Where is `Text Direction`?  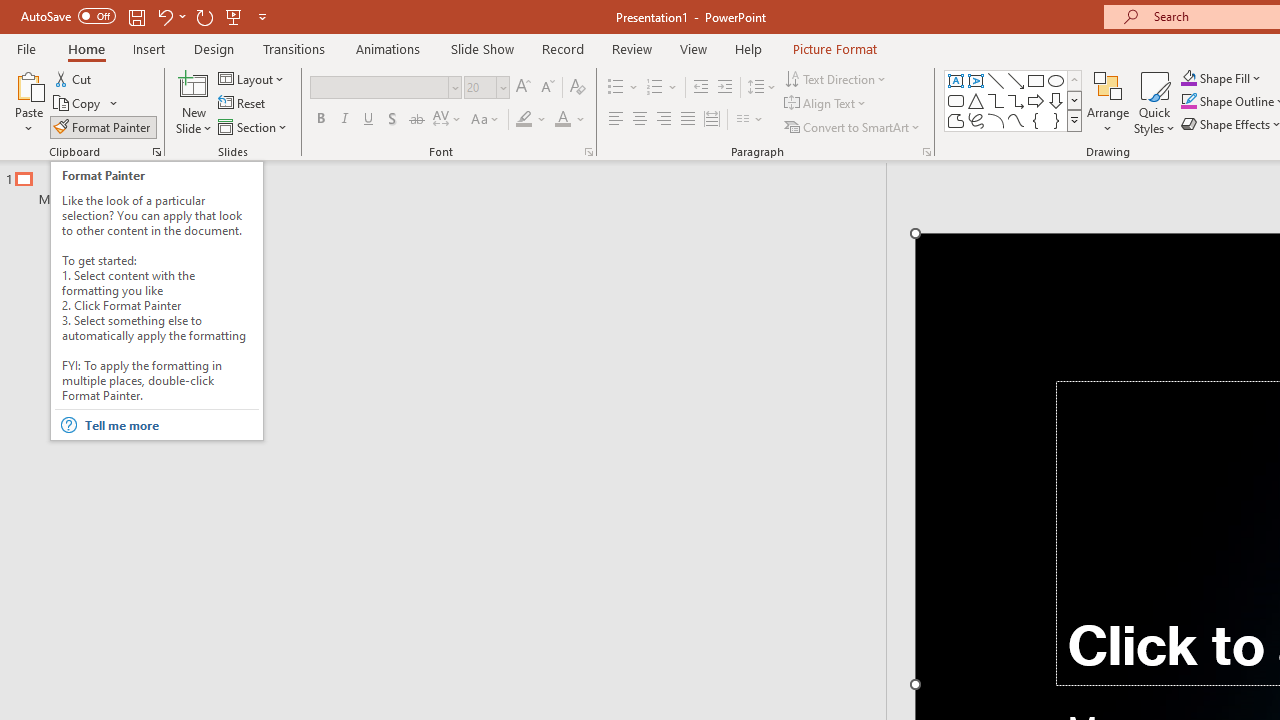 Text Direction is located at coordinates (836, 78).